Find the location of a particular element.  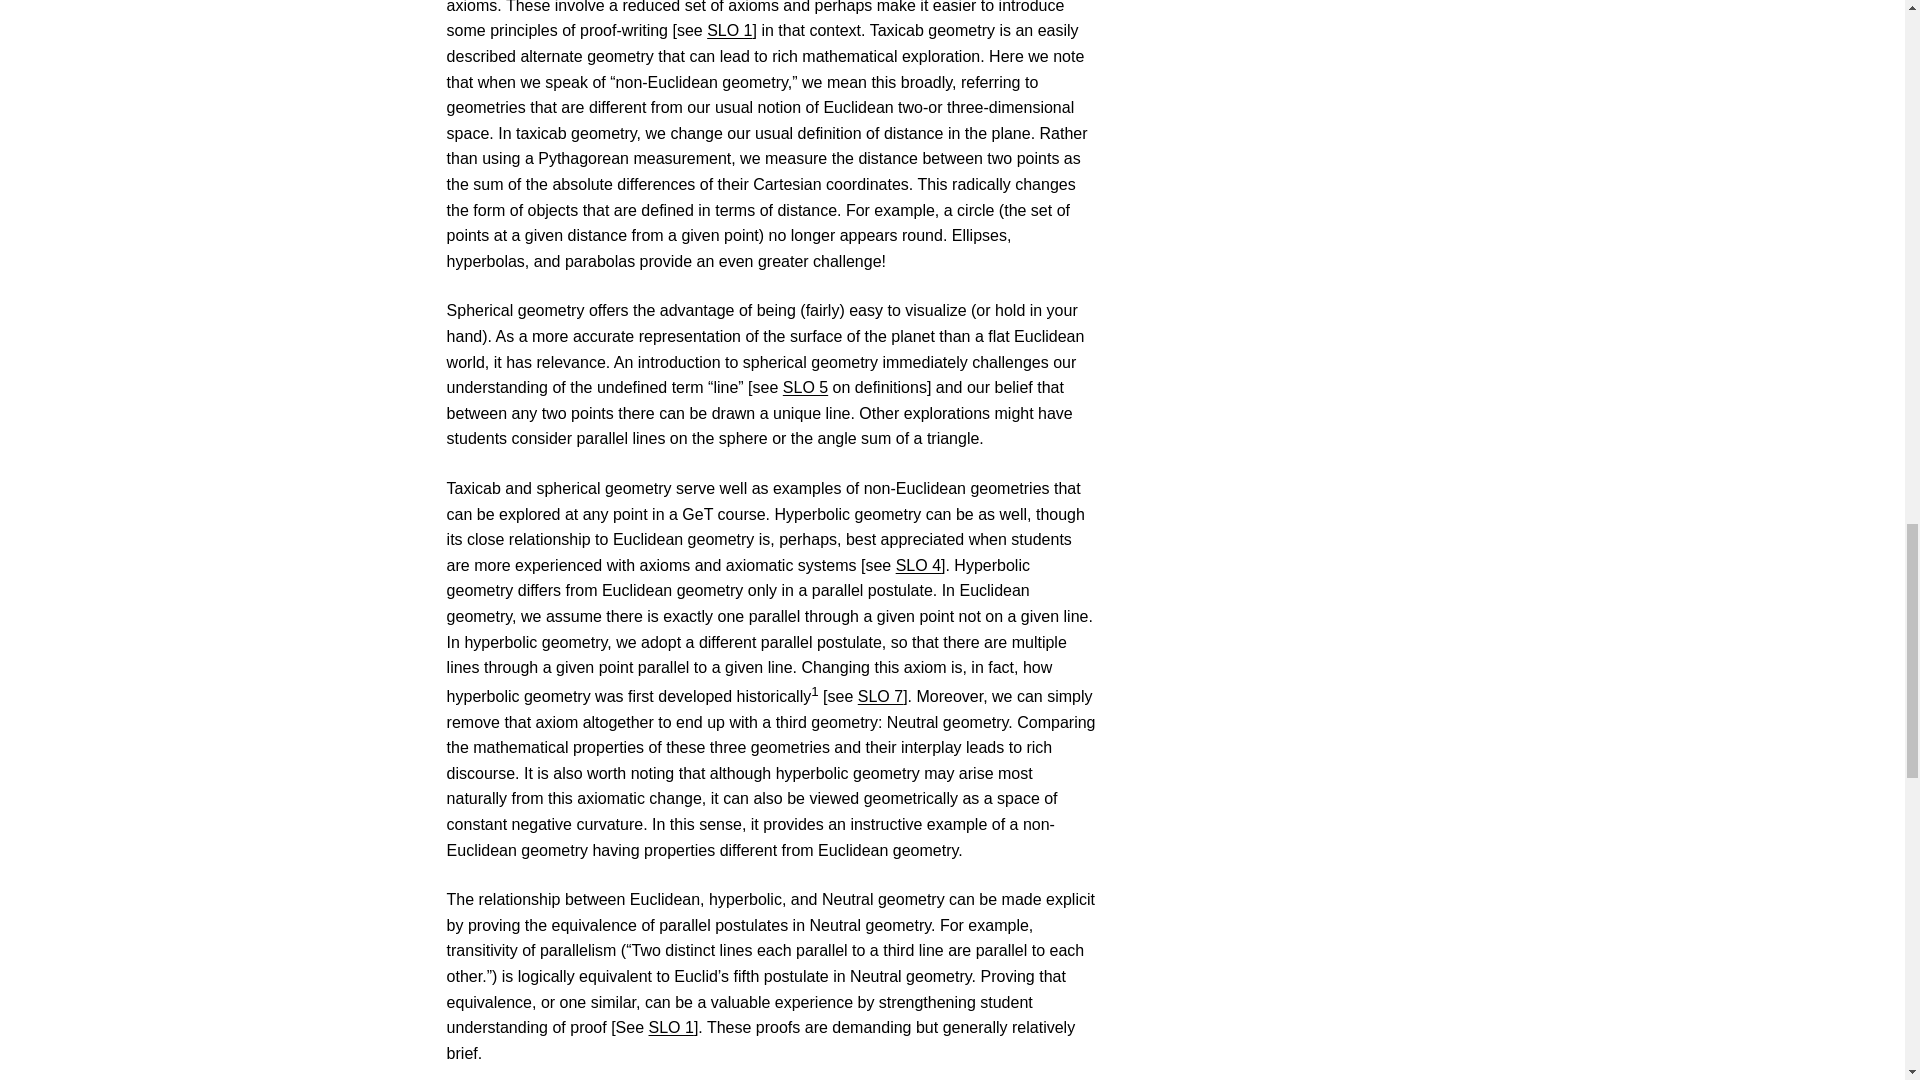

SLO 1 is located at coordinates (729, 30).